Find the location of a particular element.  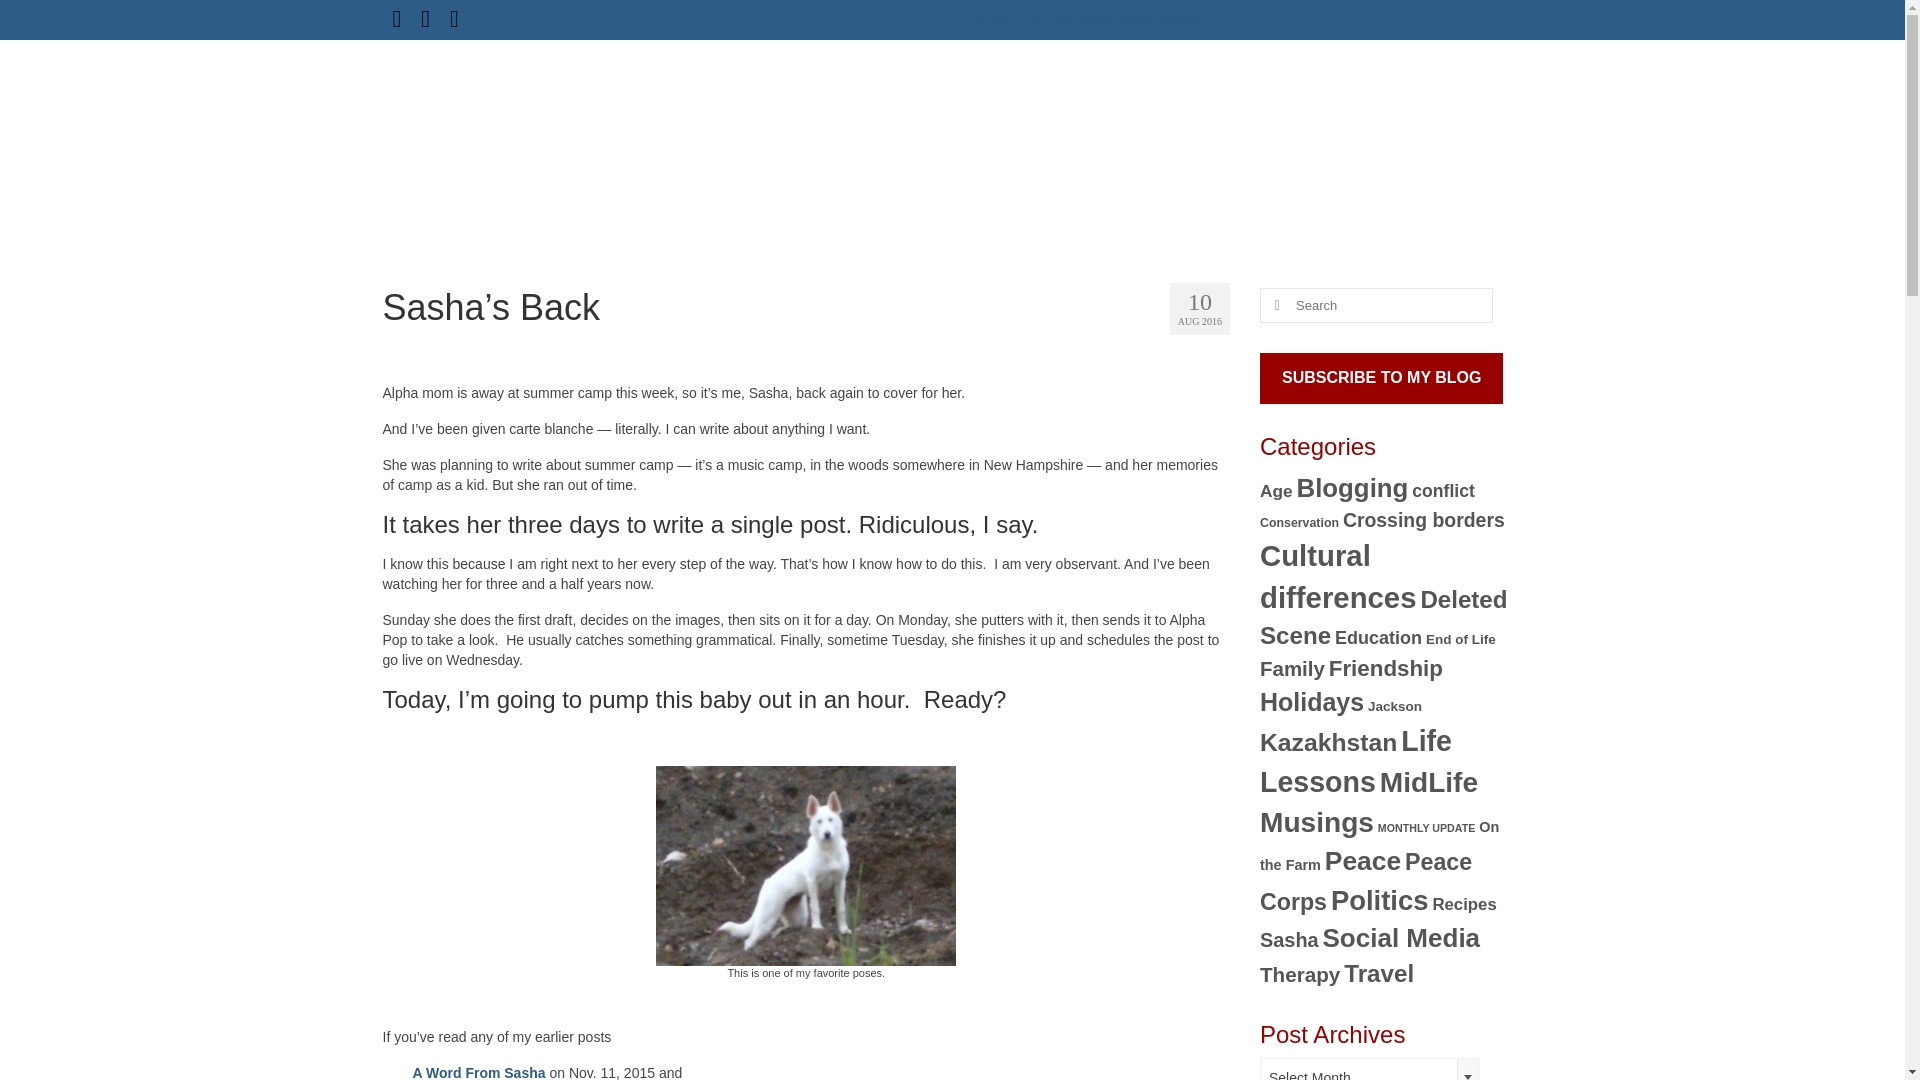

ABOUT is located at coordinates (980, 110).